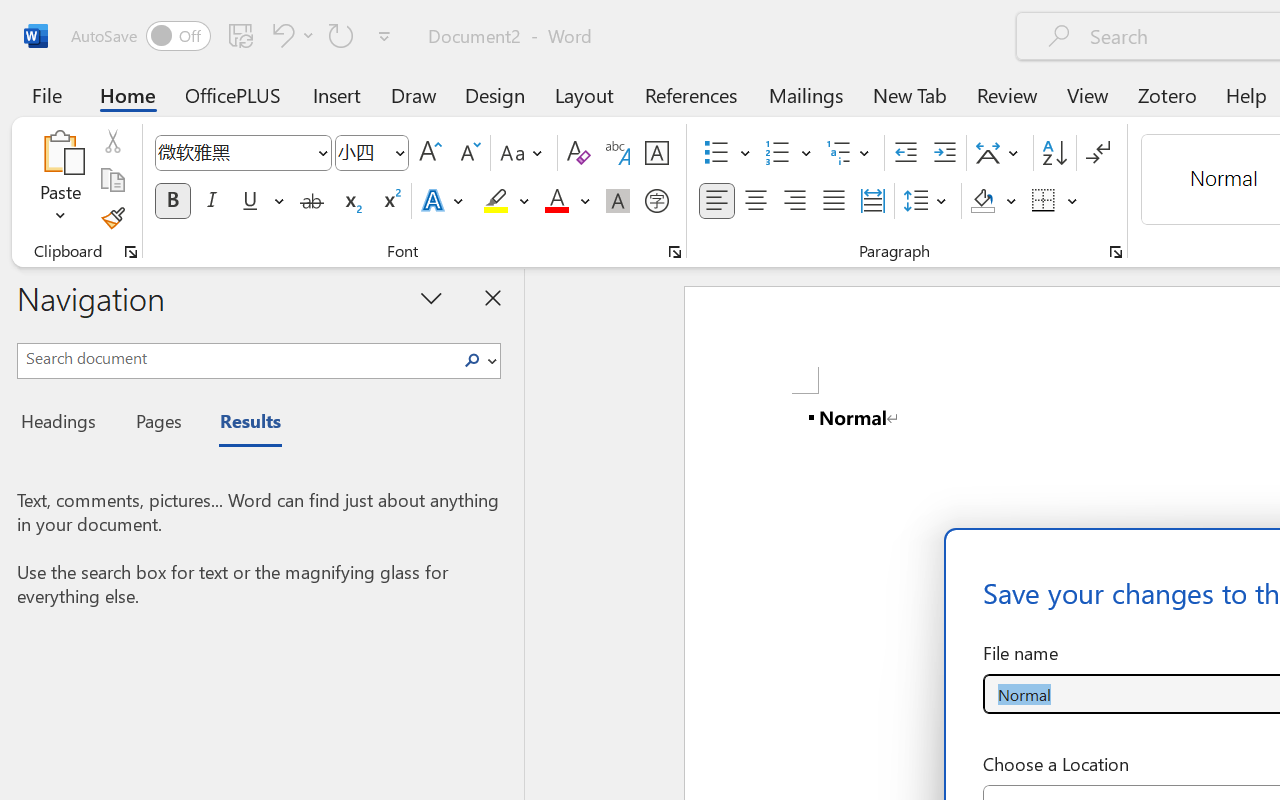 The width and height of the screenshot is (1280, 800). What do you see at coordinates (432, 297) in the screenshot?
I see `Task Pane Options` at bounding box center [432, 297].